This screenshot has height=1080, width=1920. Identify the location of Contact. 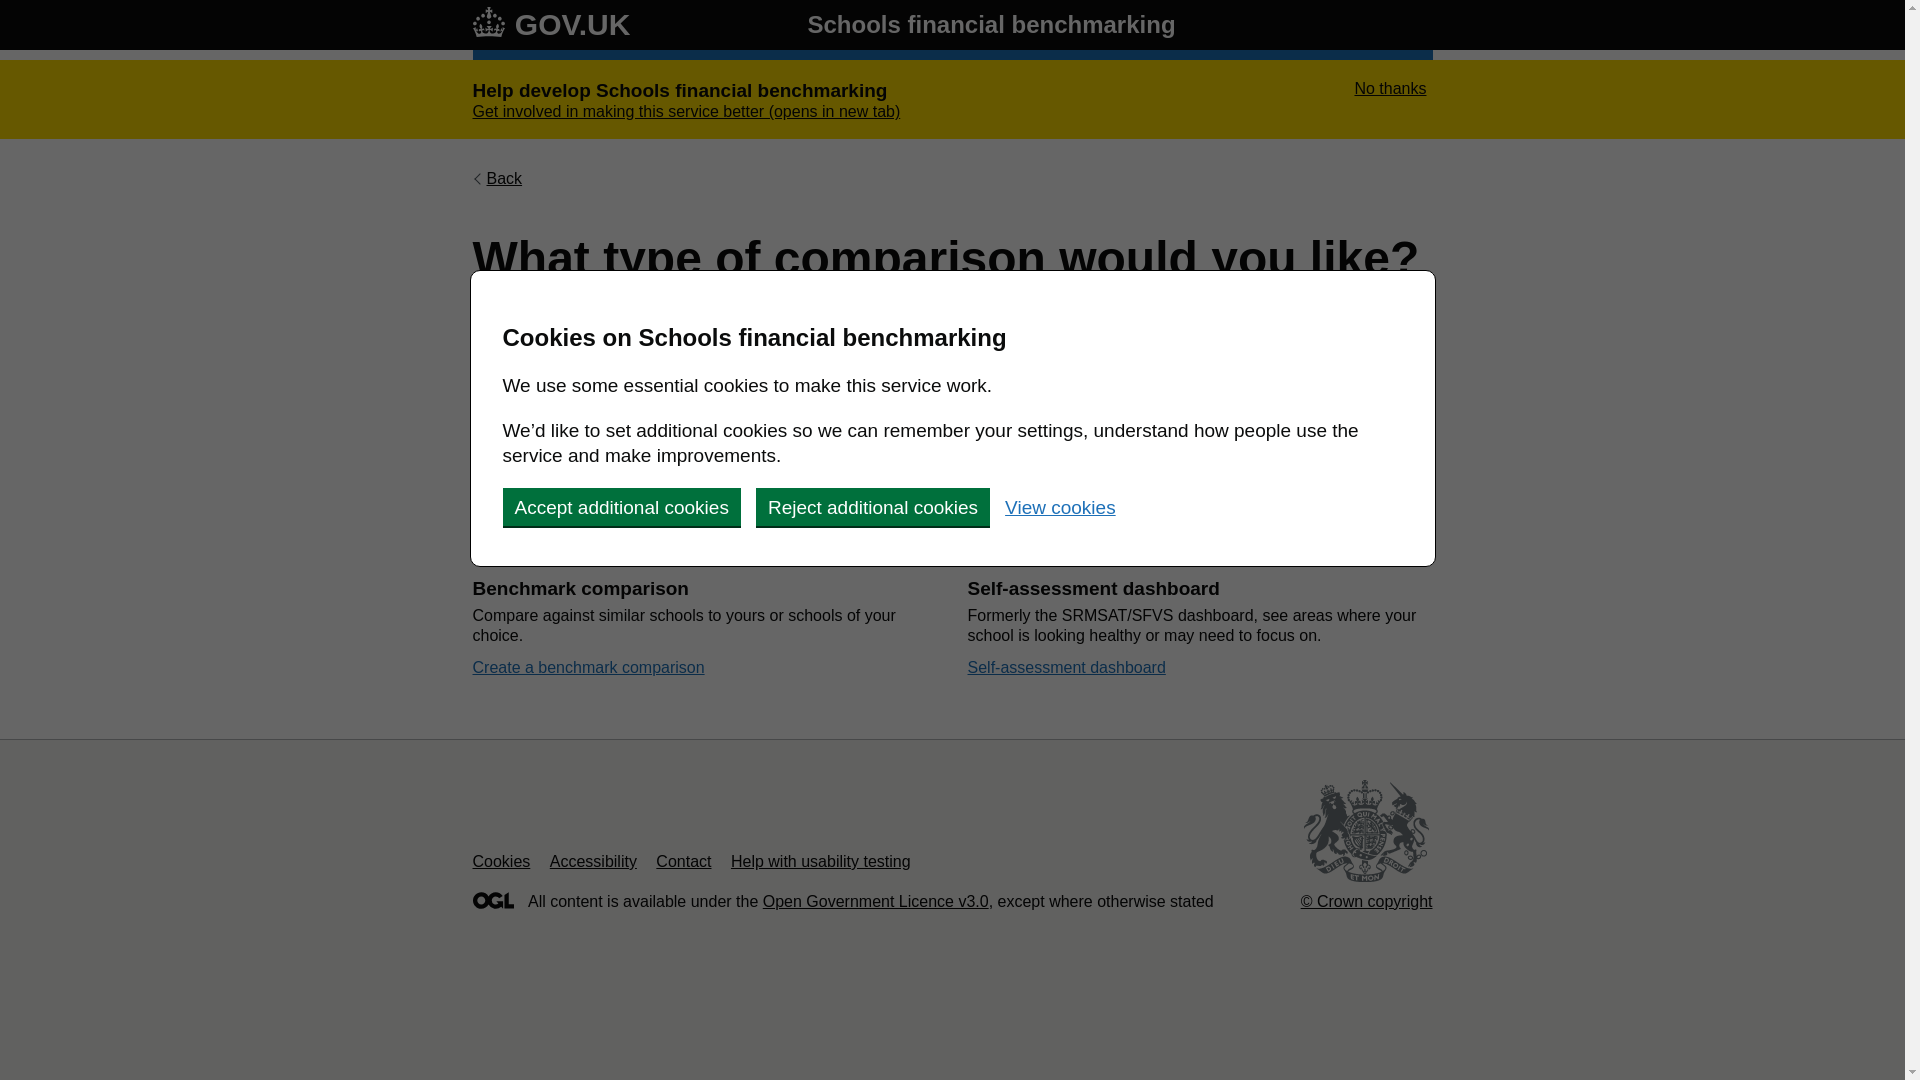
(683, 862).